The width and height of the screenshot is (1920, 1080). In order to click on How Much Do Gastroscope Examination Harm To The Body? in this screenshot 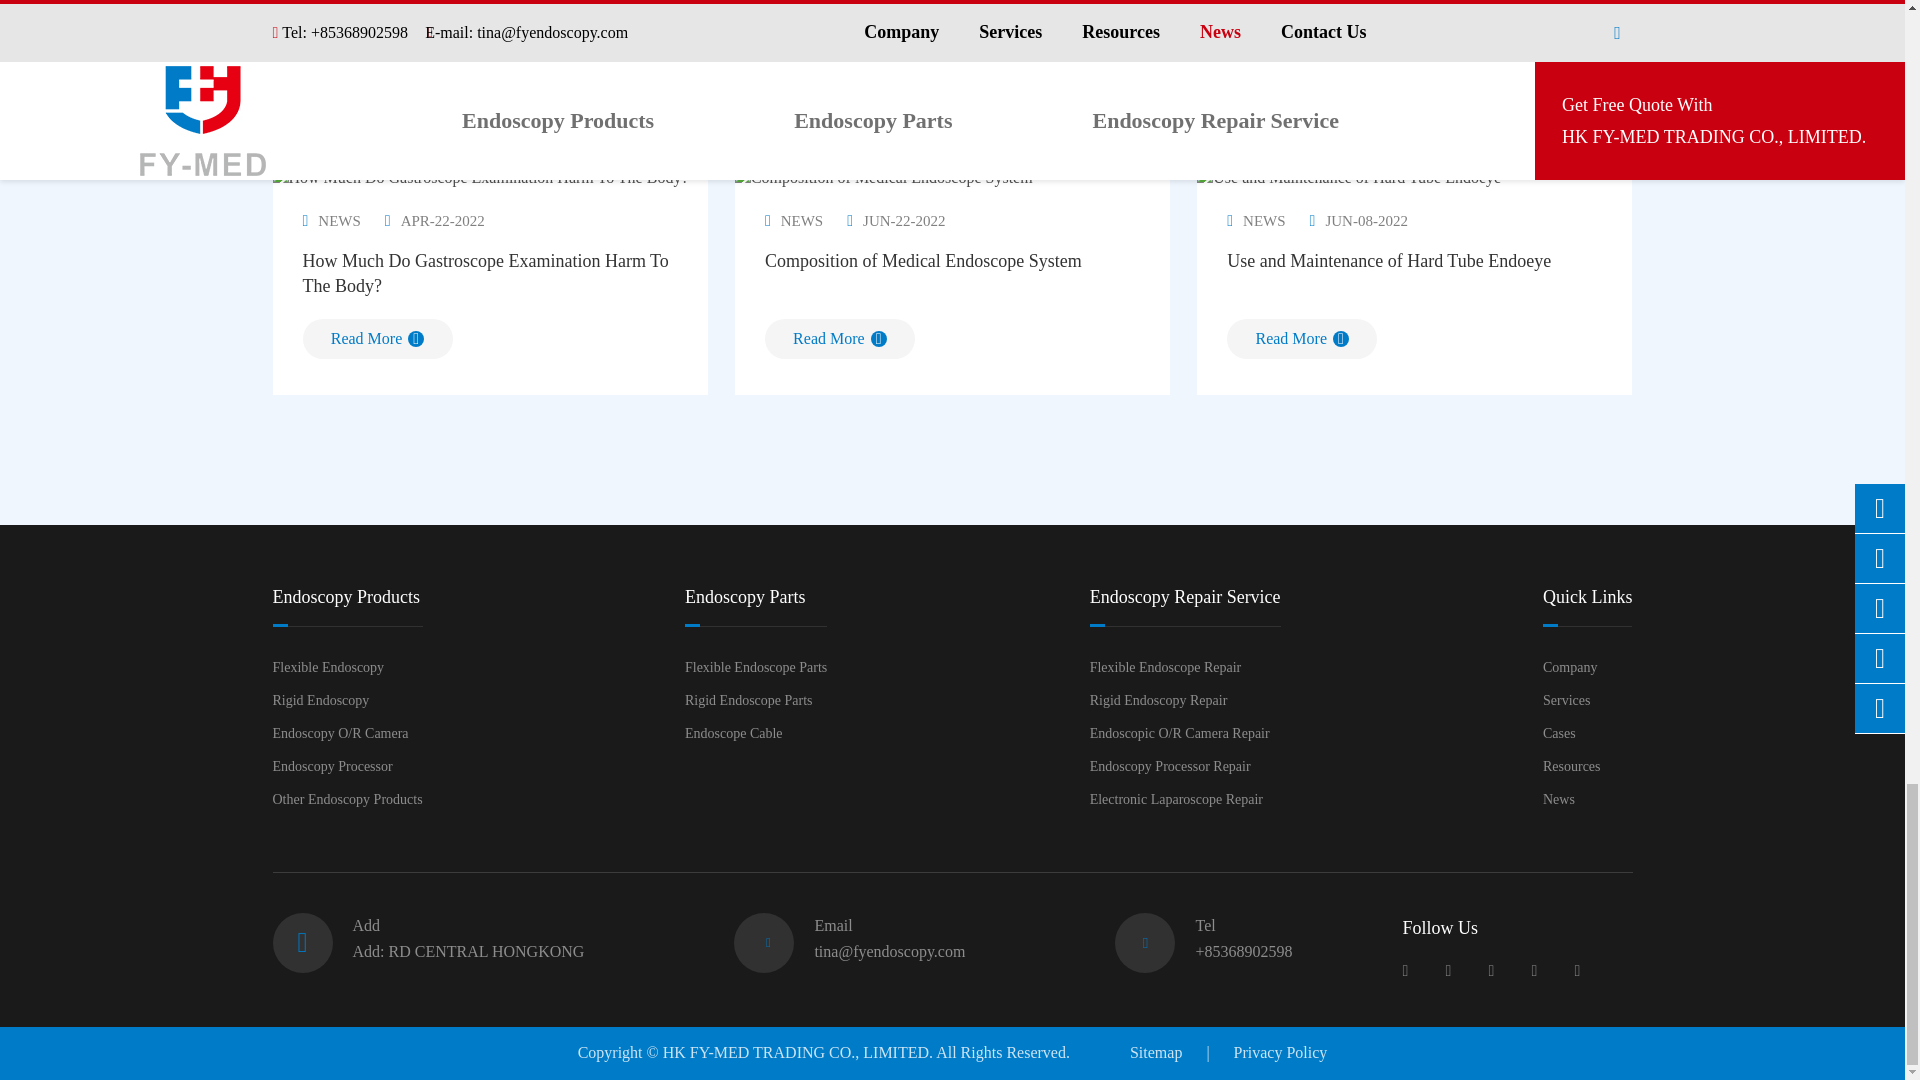, I will do `click(480, 178)`.